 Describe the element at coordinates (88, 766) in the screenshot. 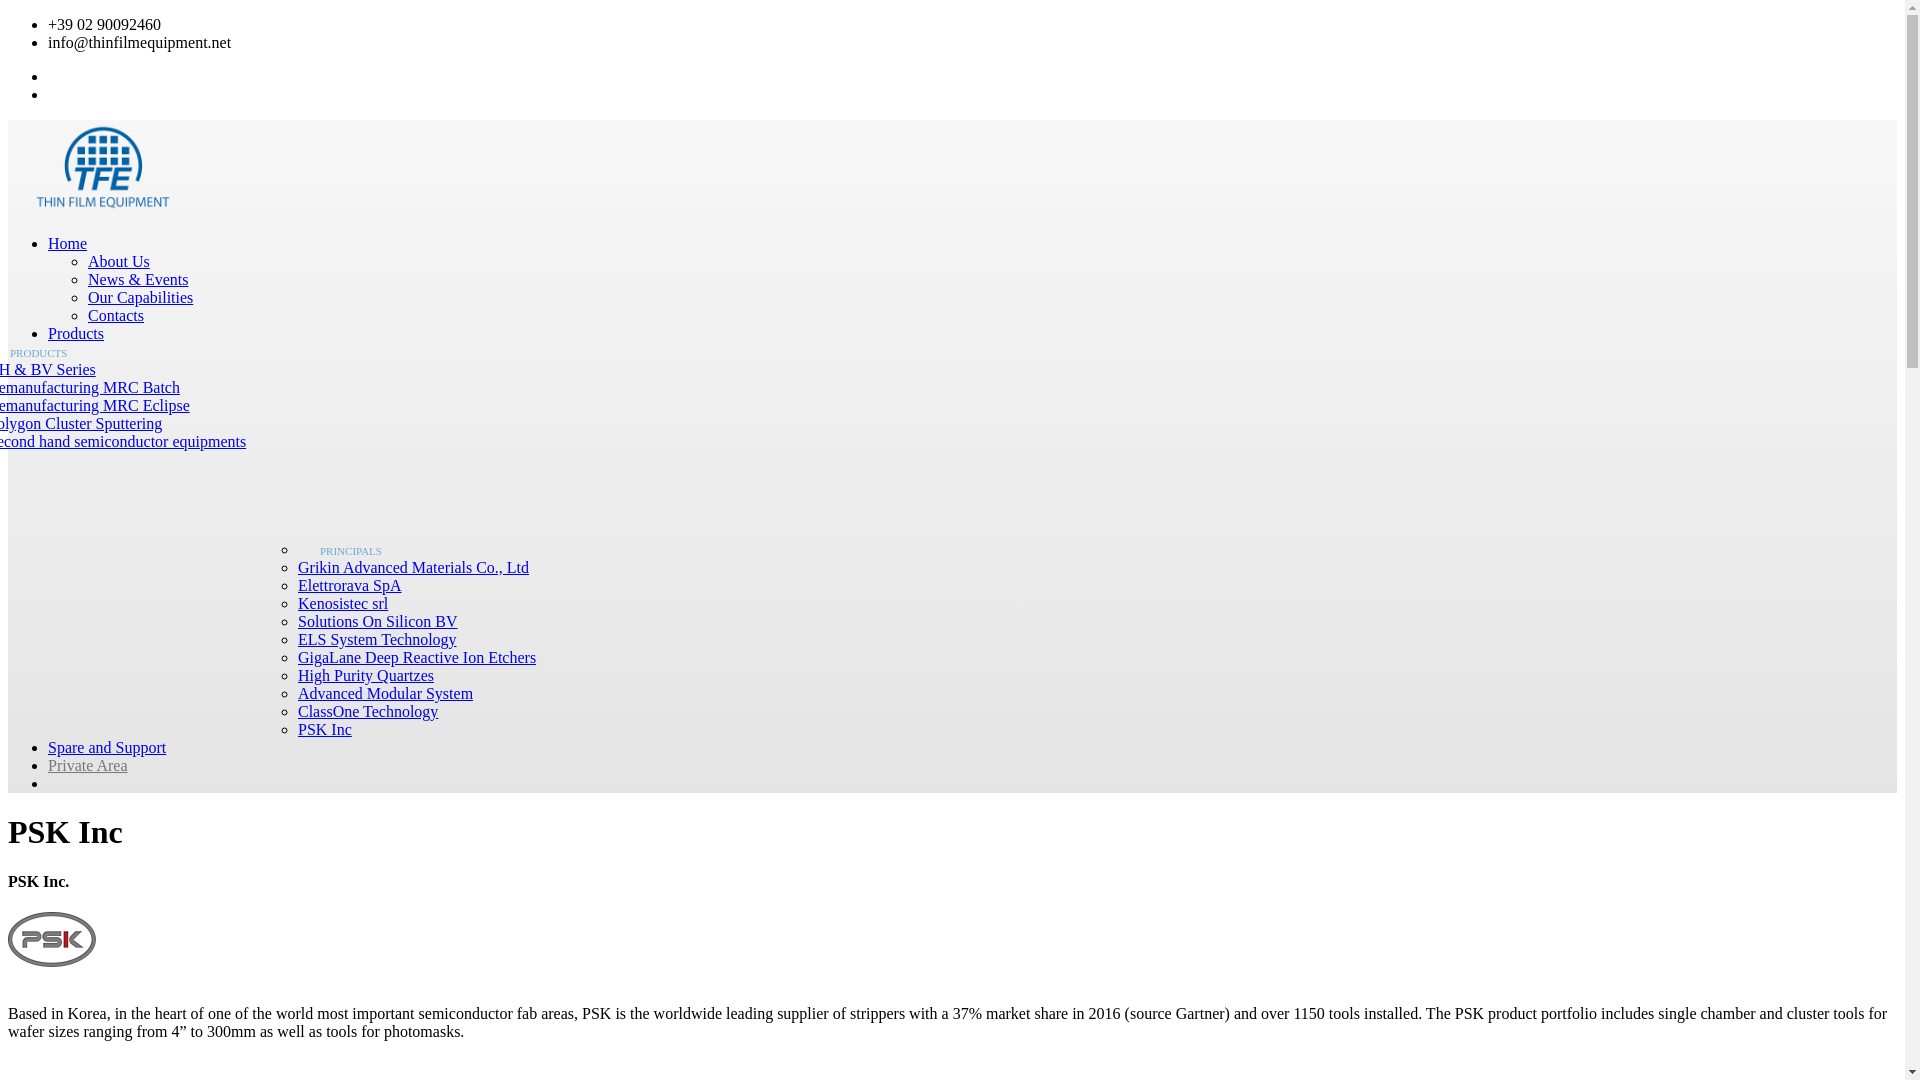

I see `Private Area` at that location.